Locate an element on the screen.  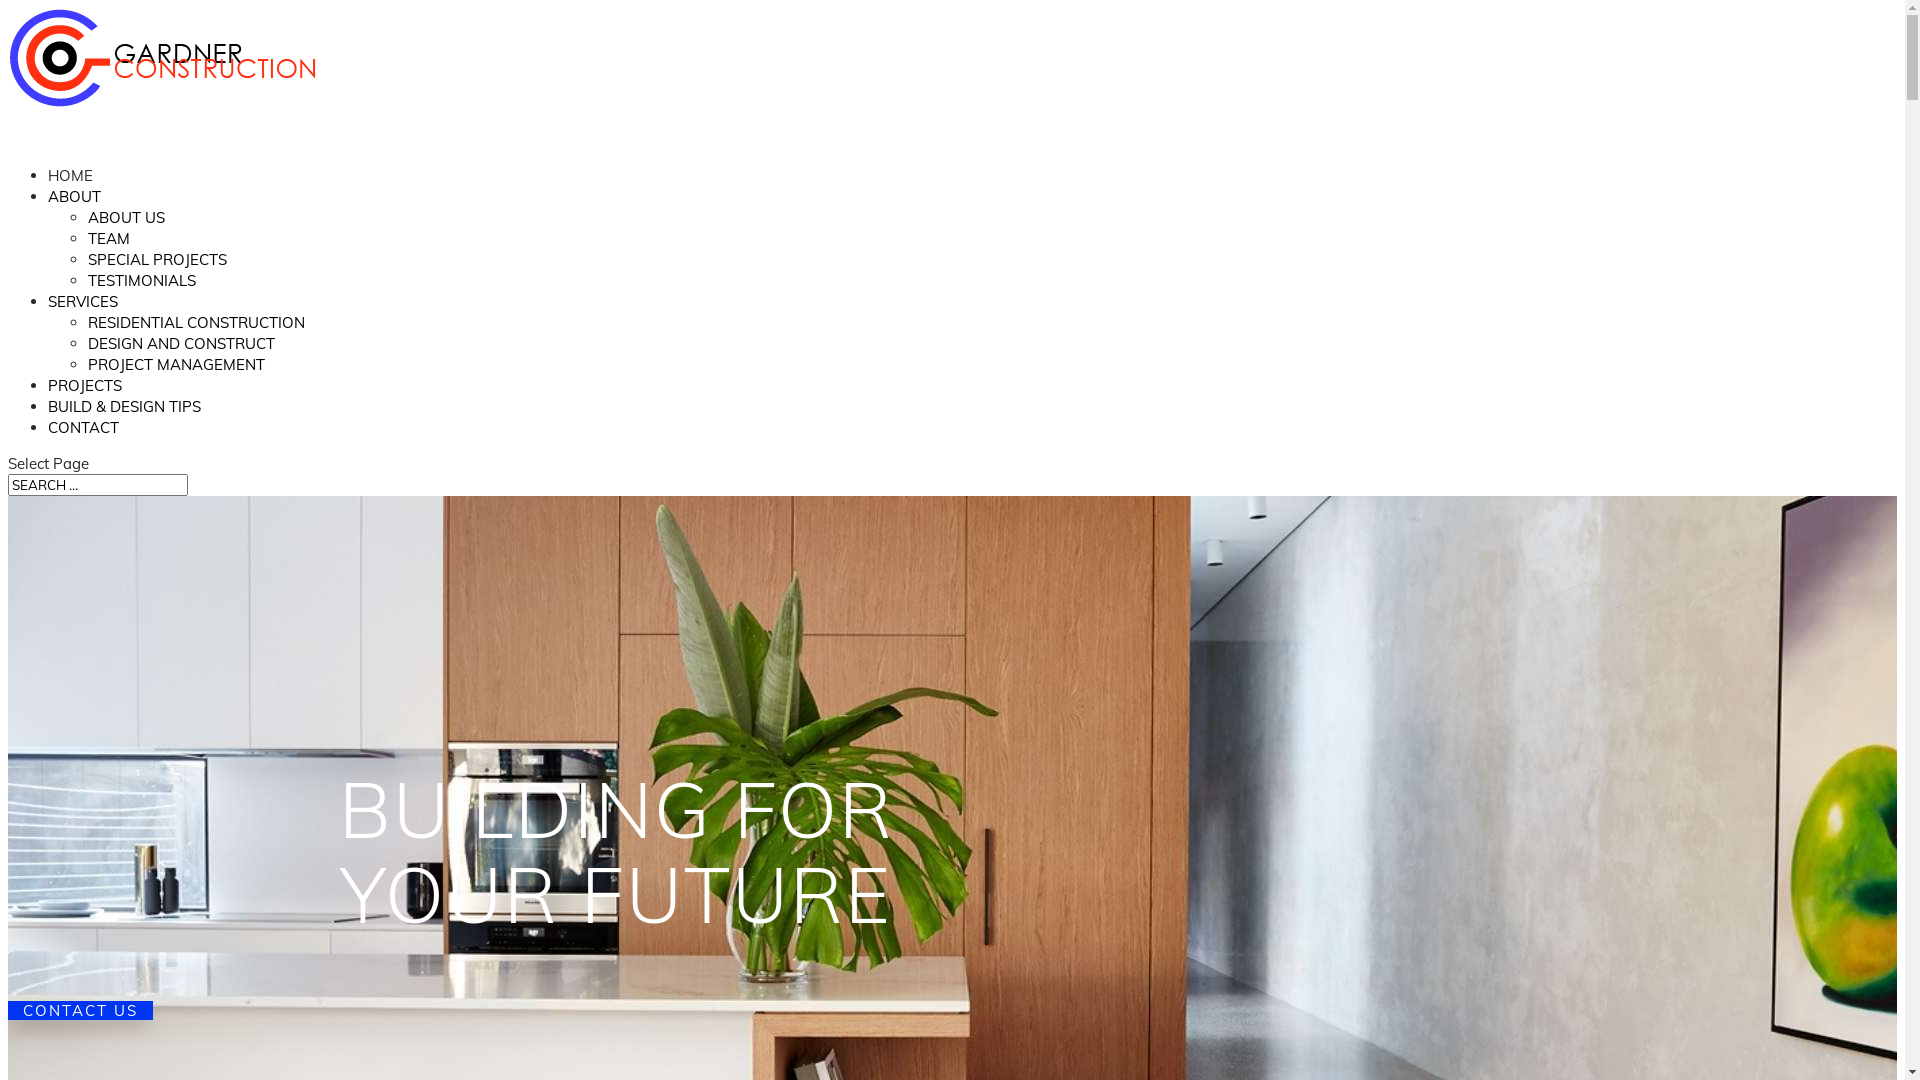
CONTACT is located at coordinates (84, 446).